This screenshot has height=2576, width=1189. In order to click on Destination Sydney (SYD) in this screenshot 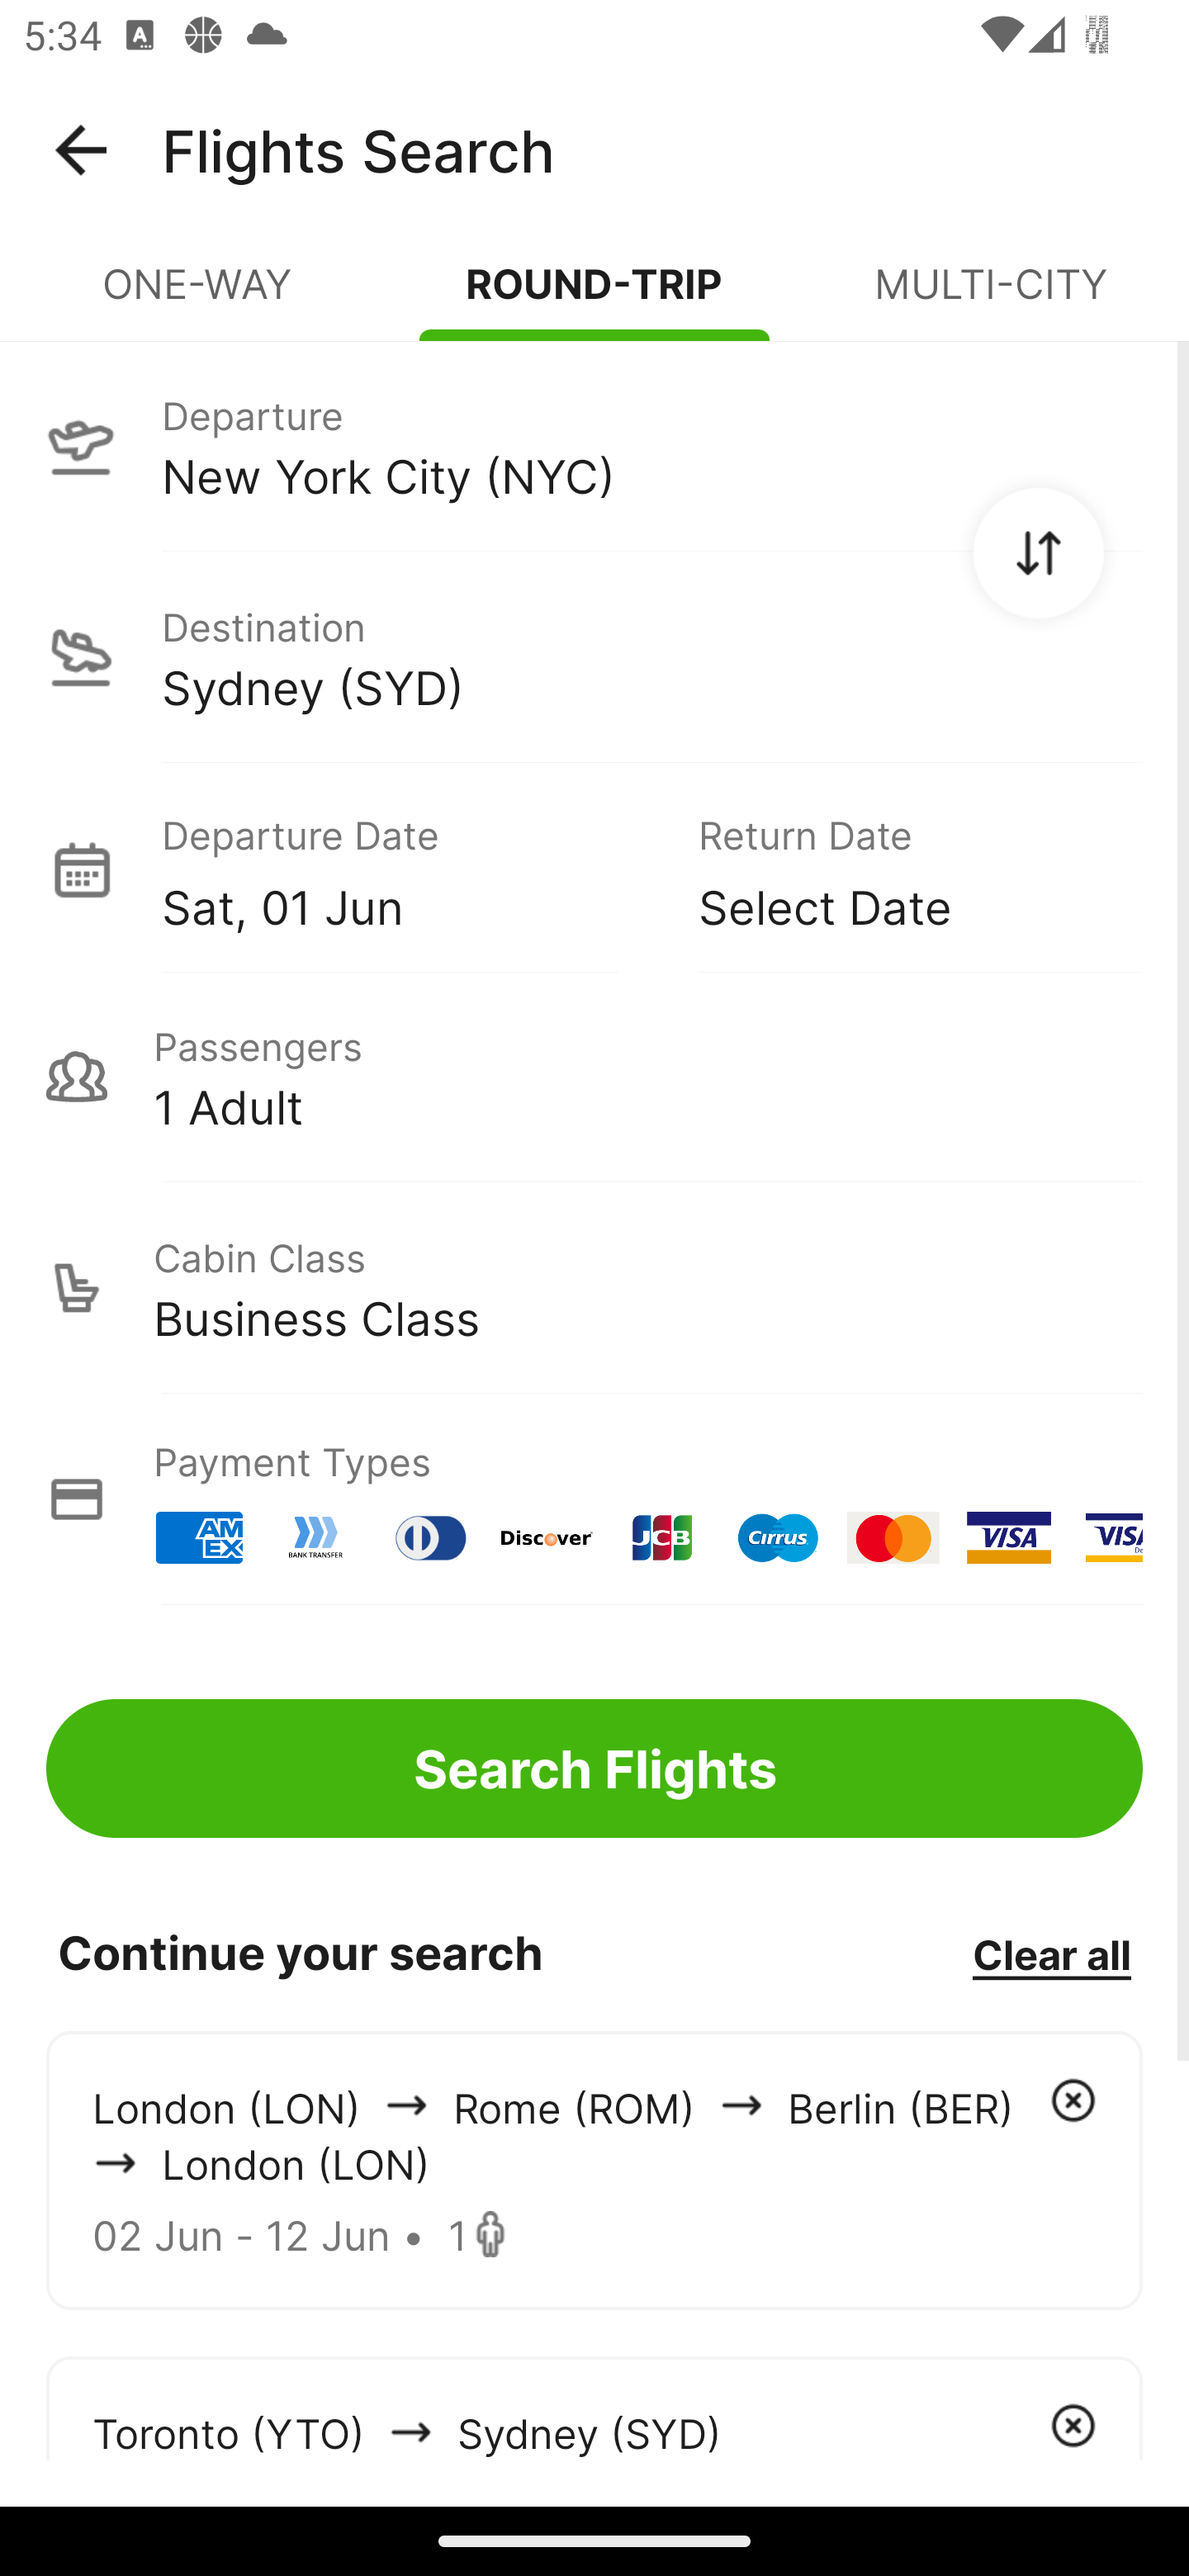, I will do `click(594, 657)`.